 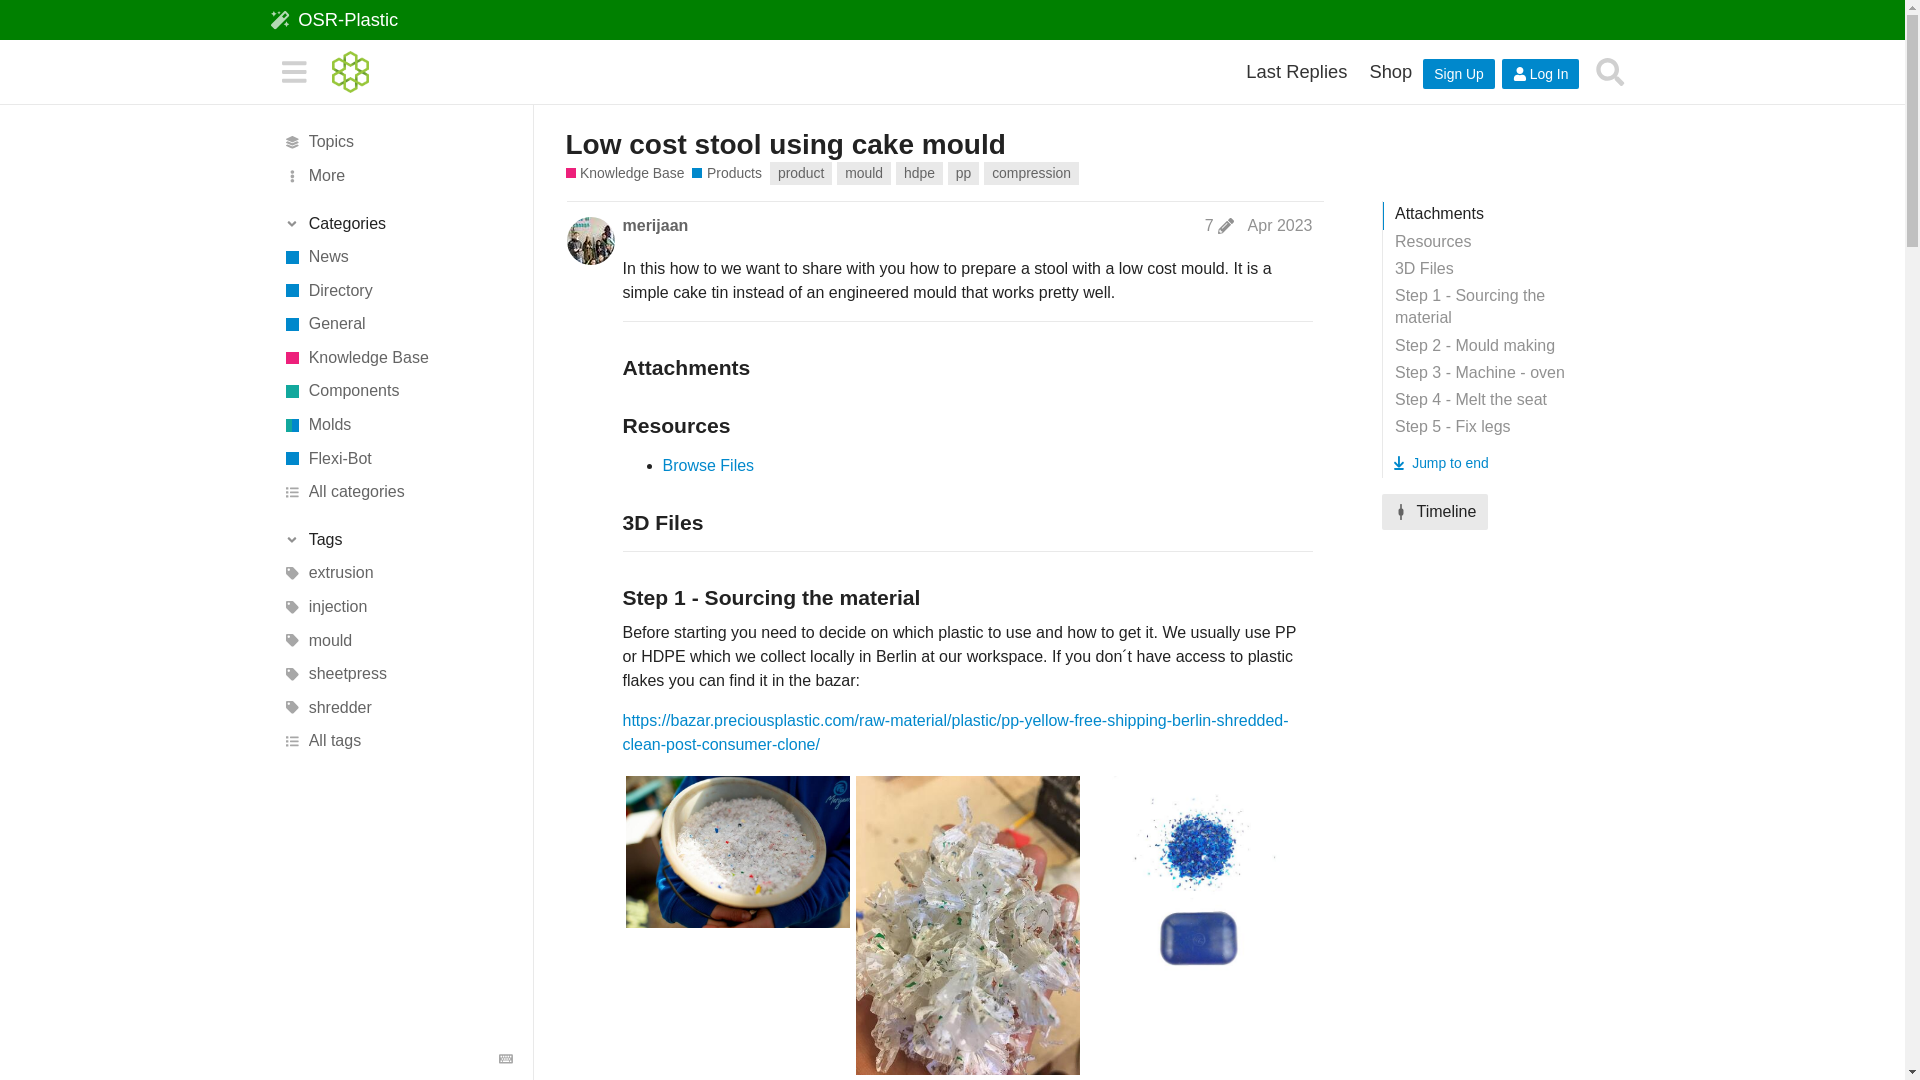 What do you see at coordinates (397, 256) in the screenshot?
I see `All the new bits and bolts` at bounding box center [397, 256].